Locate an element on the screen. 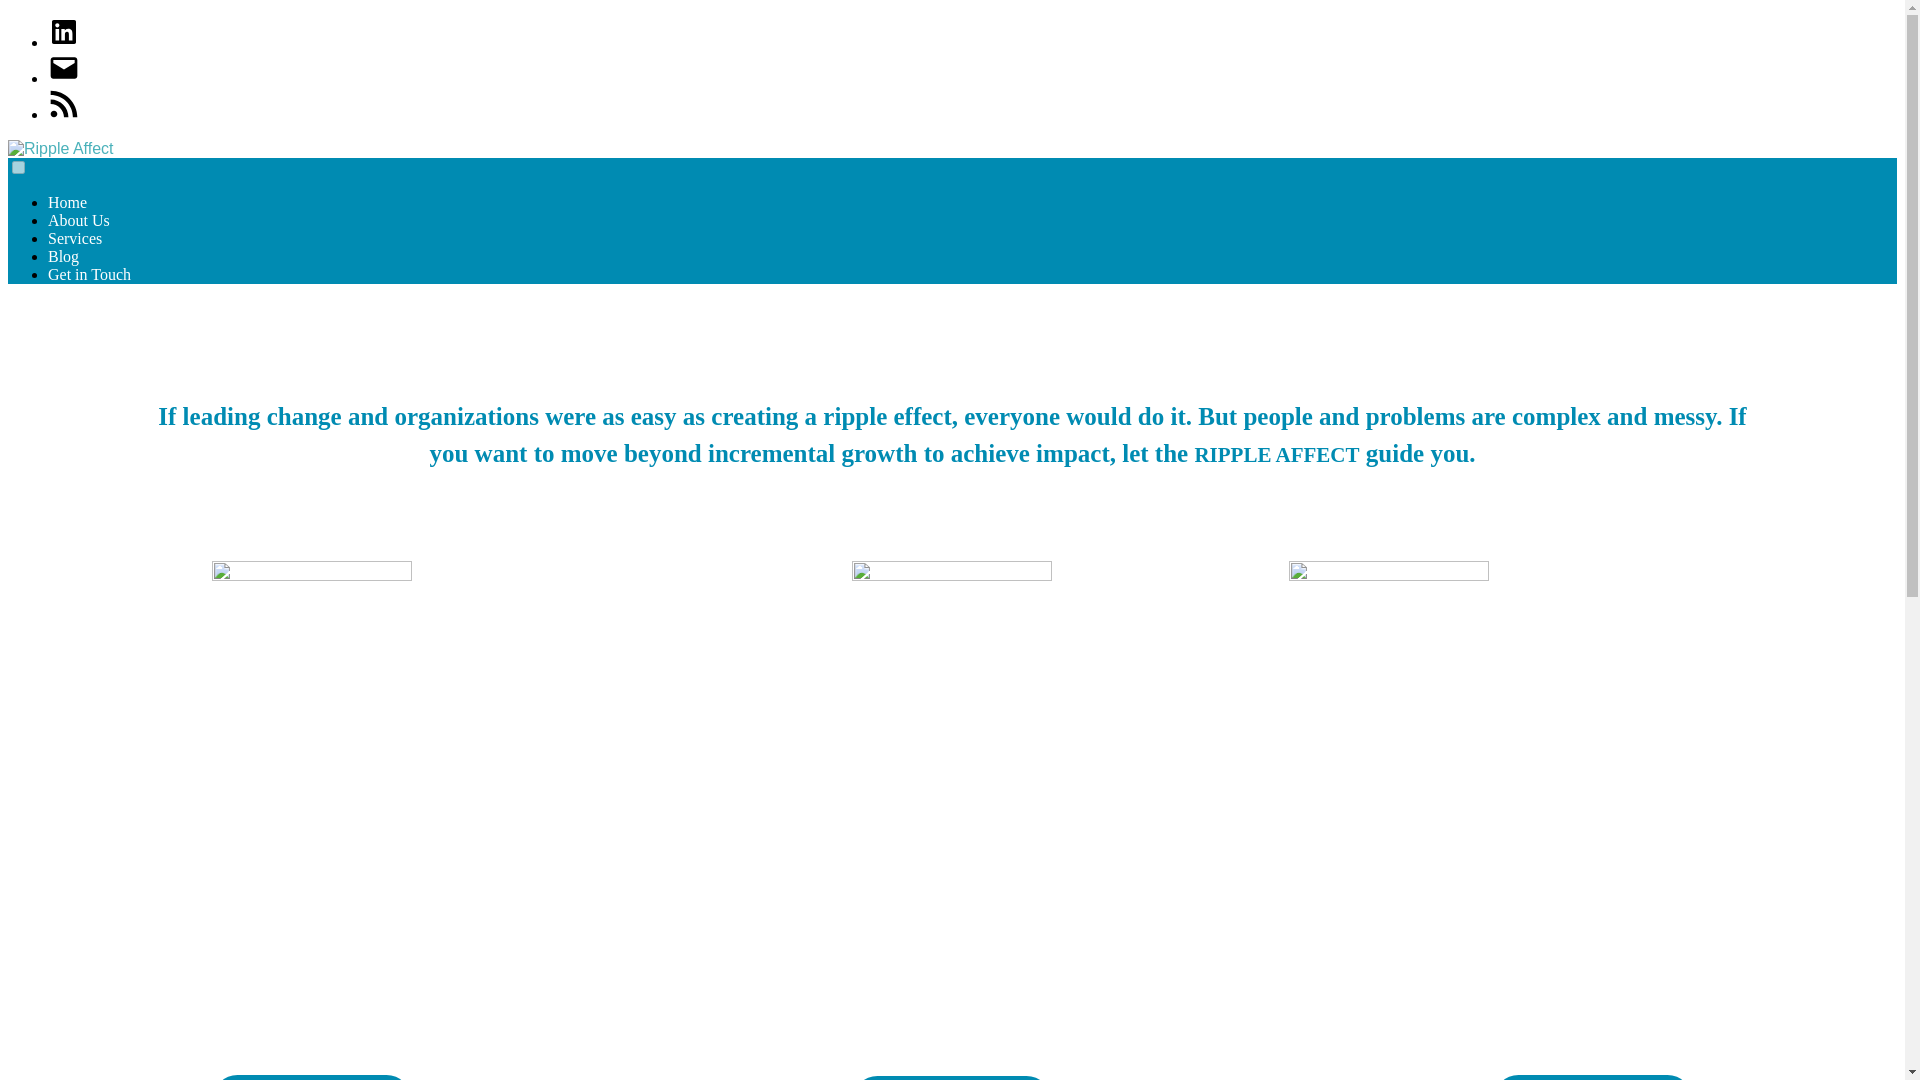 This screenshot has height=1080, width=1920. About Us is located at coordinates (78, 220).